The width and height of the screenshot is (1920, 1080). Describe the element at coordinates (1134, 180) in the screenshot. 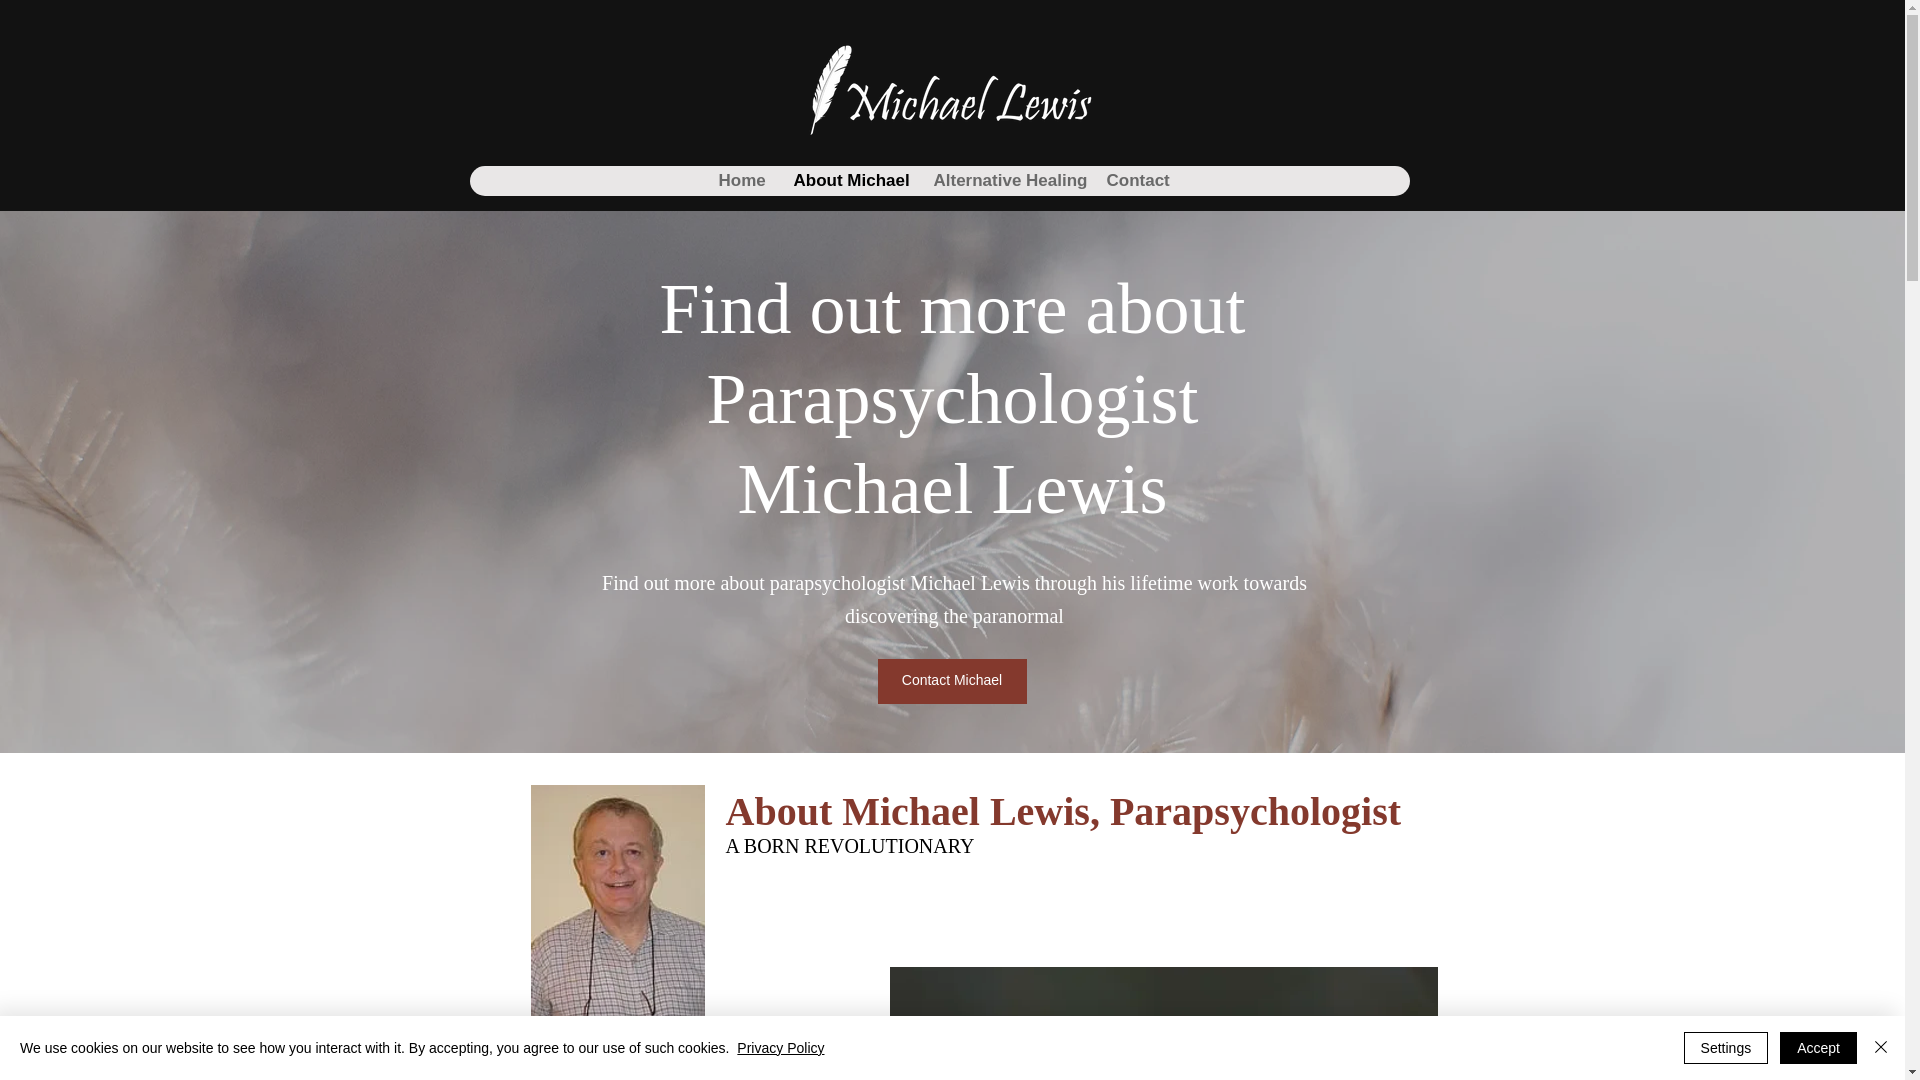

I see `Contact` at that location.